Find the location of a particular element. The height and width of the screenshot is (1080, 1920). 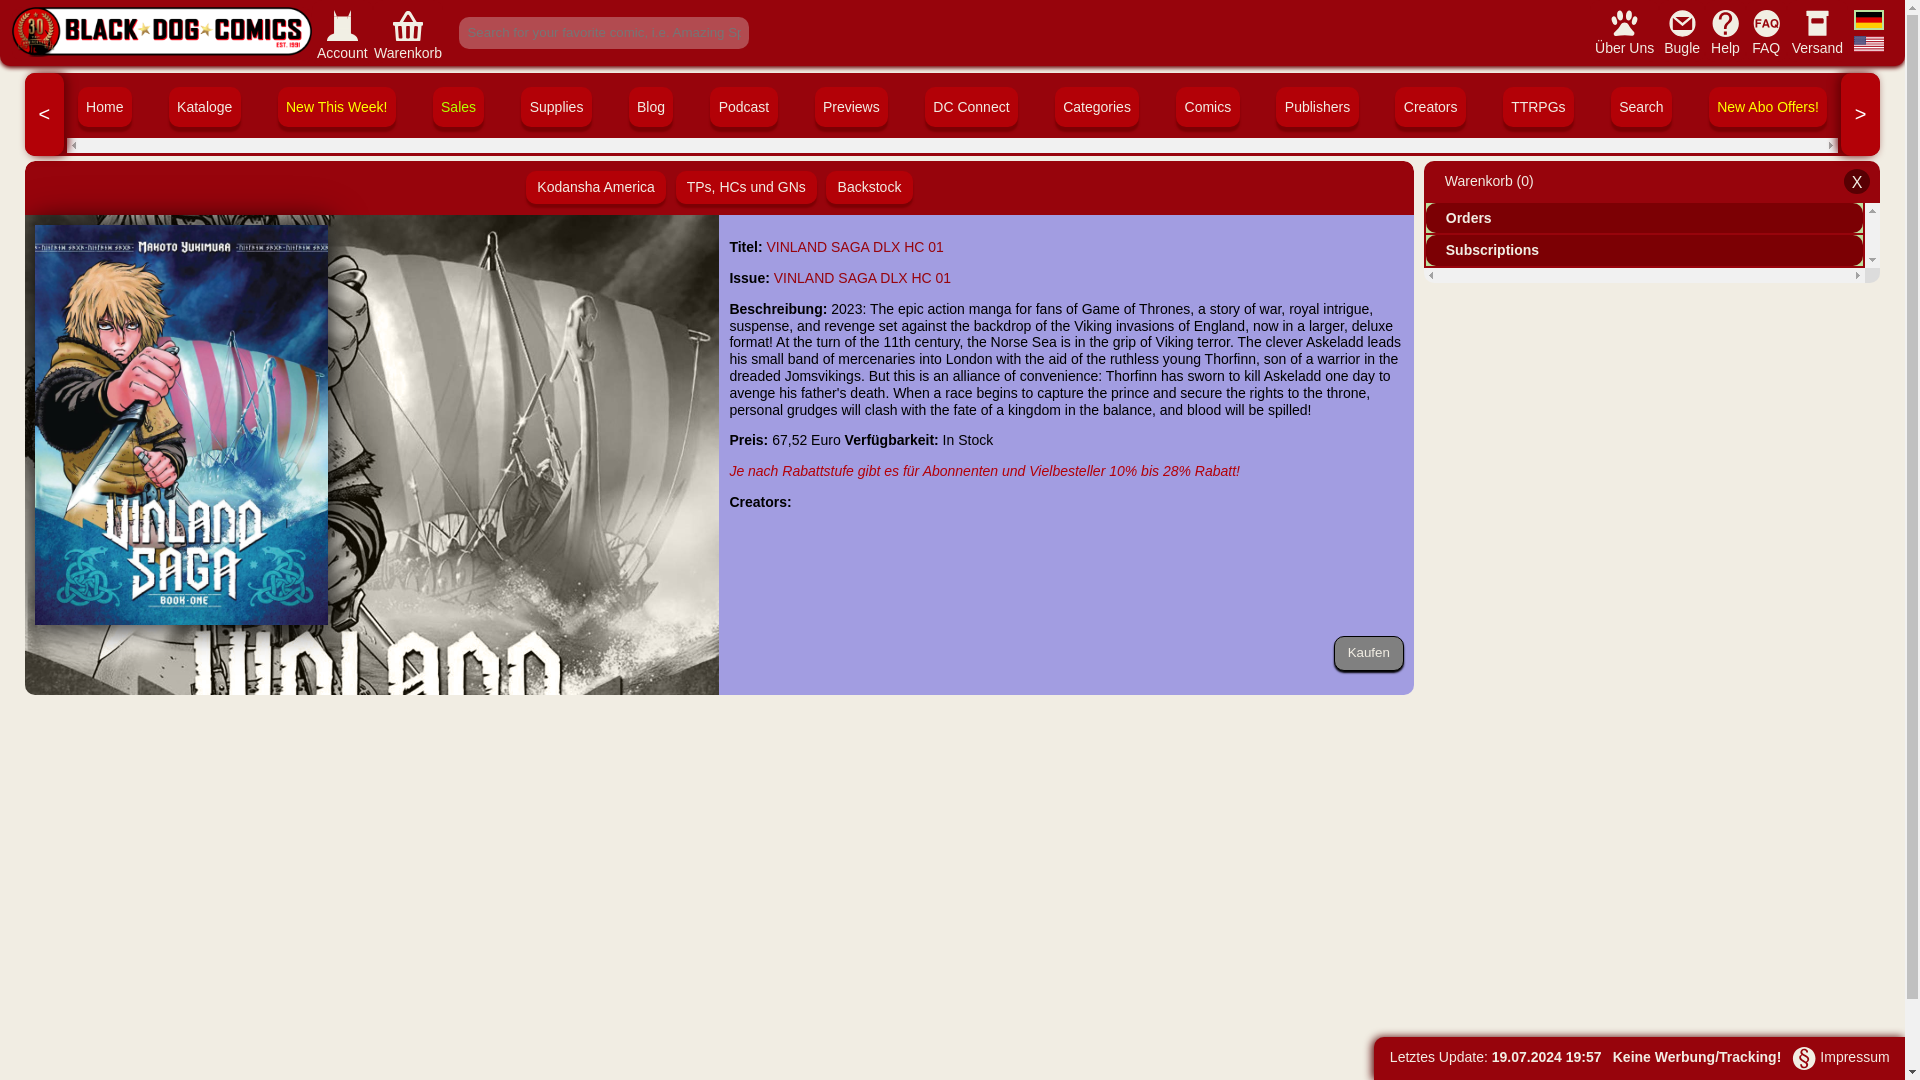

Versand is located at coordinates (1817, 30).